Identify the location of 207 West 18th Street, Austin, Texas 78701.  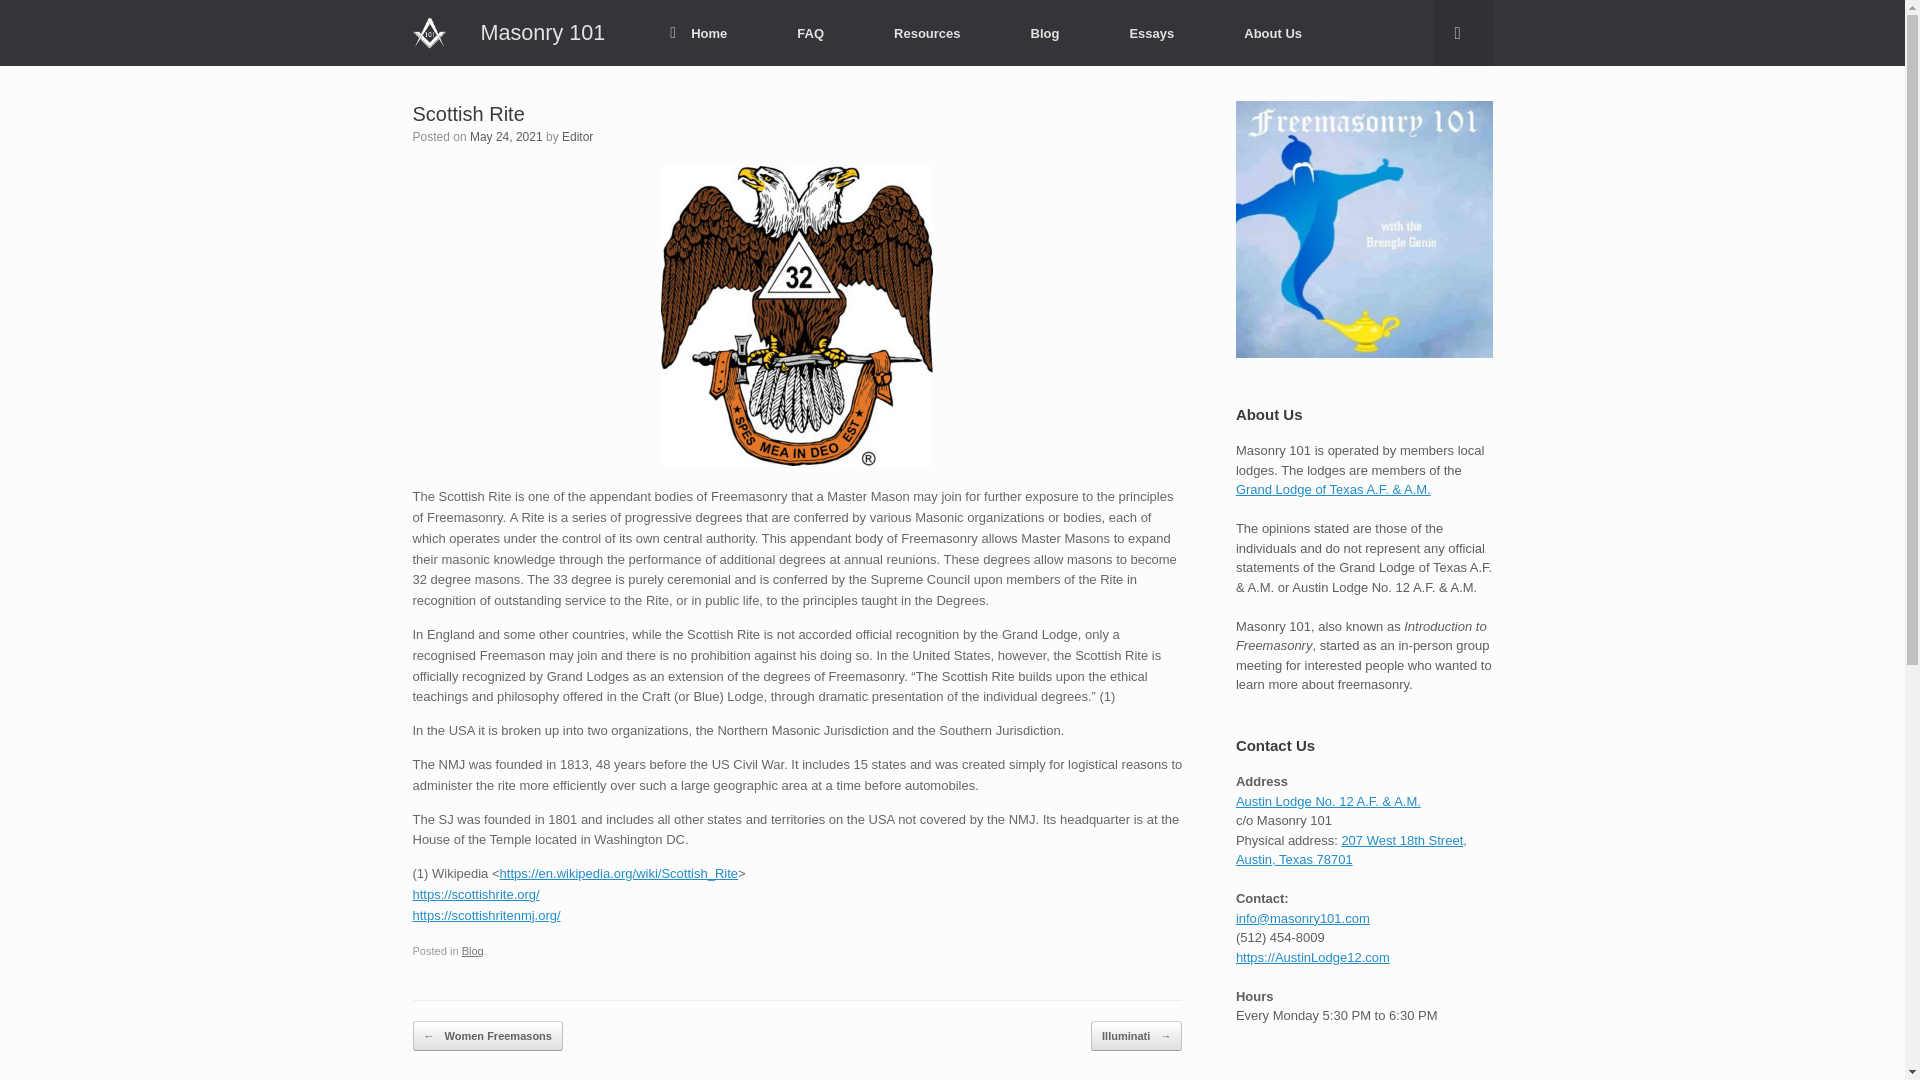
(1351, 850).